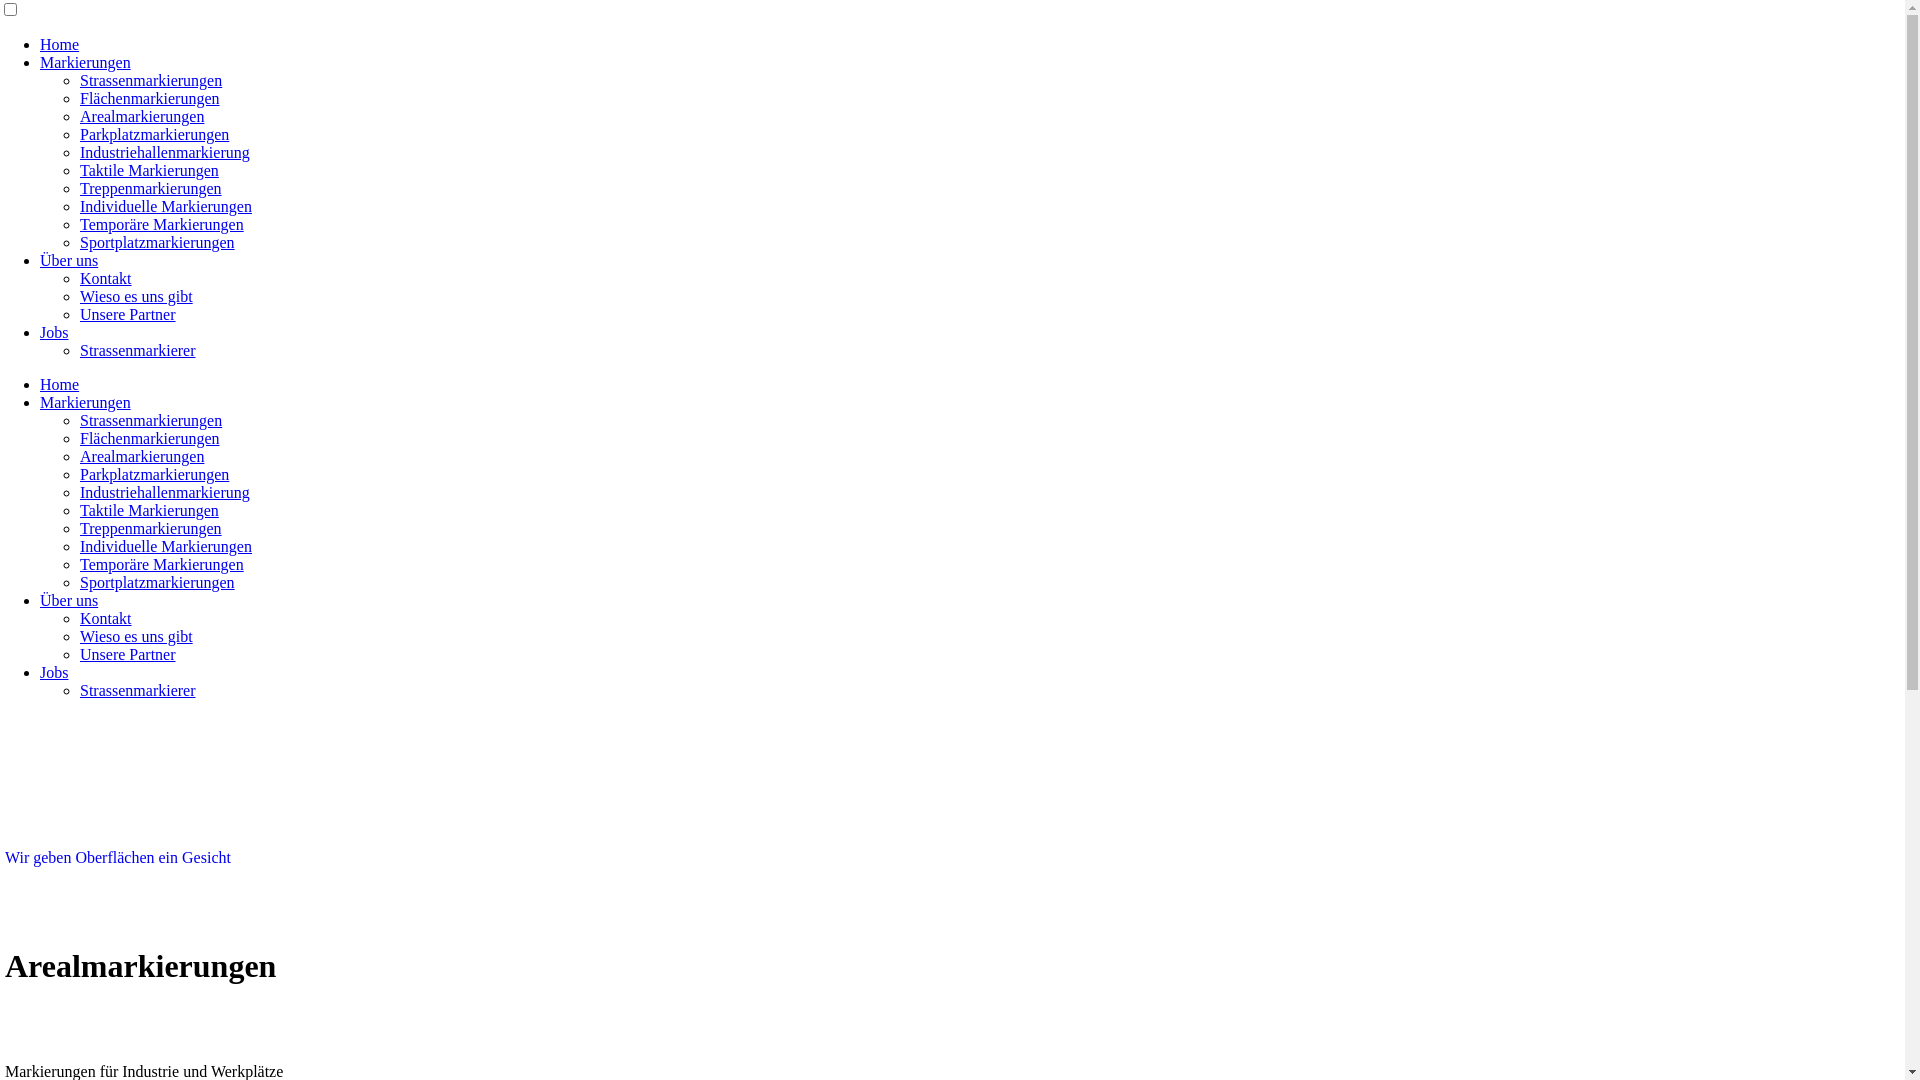 This screenshot has height=1080, width=1920. I want to click on Wieso es uns gibt, so click(136, 296).